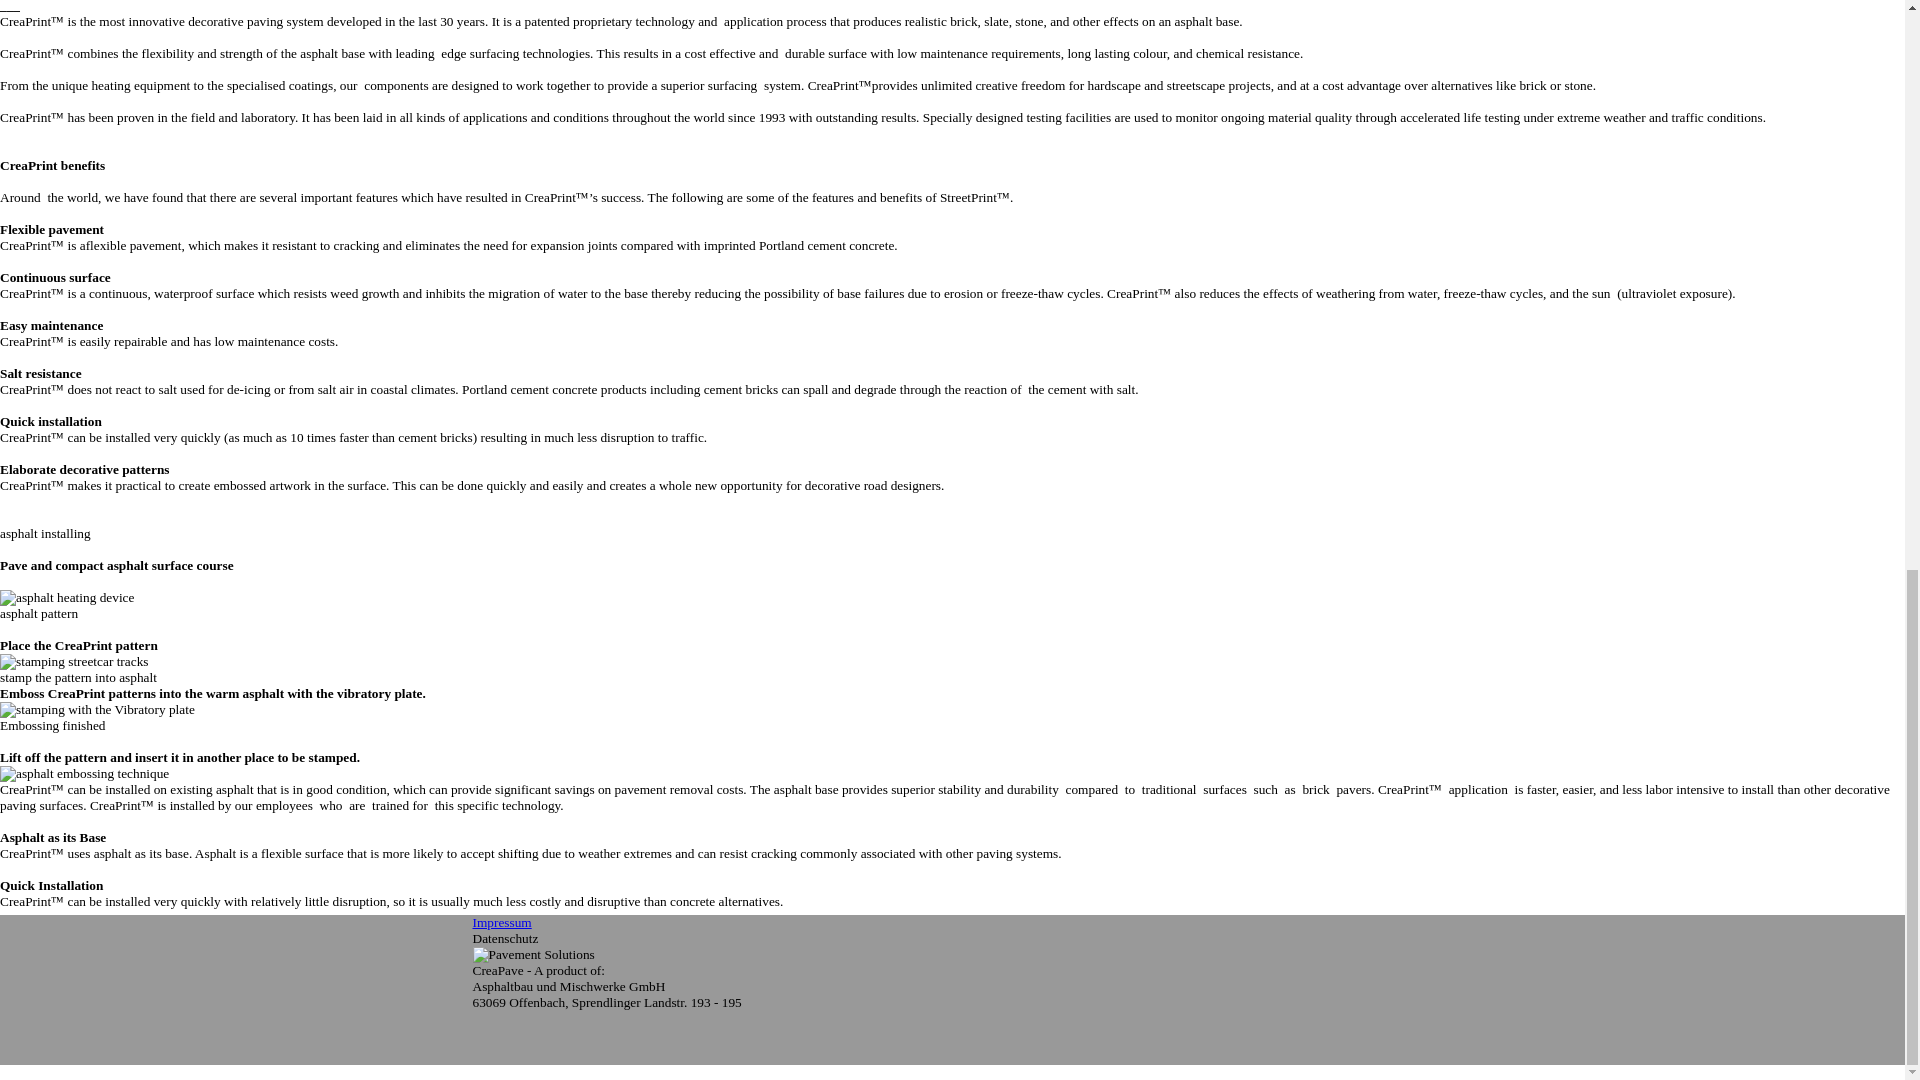  Describe the element at coordinates (532, 955) in the screenshot. I see `Creapave Logo` at that location.